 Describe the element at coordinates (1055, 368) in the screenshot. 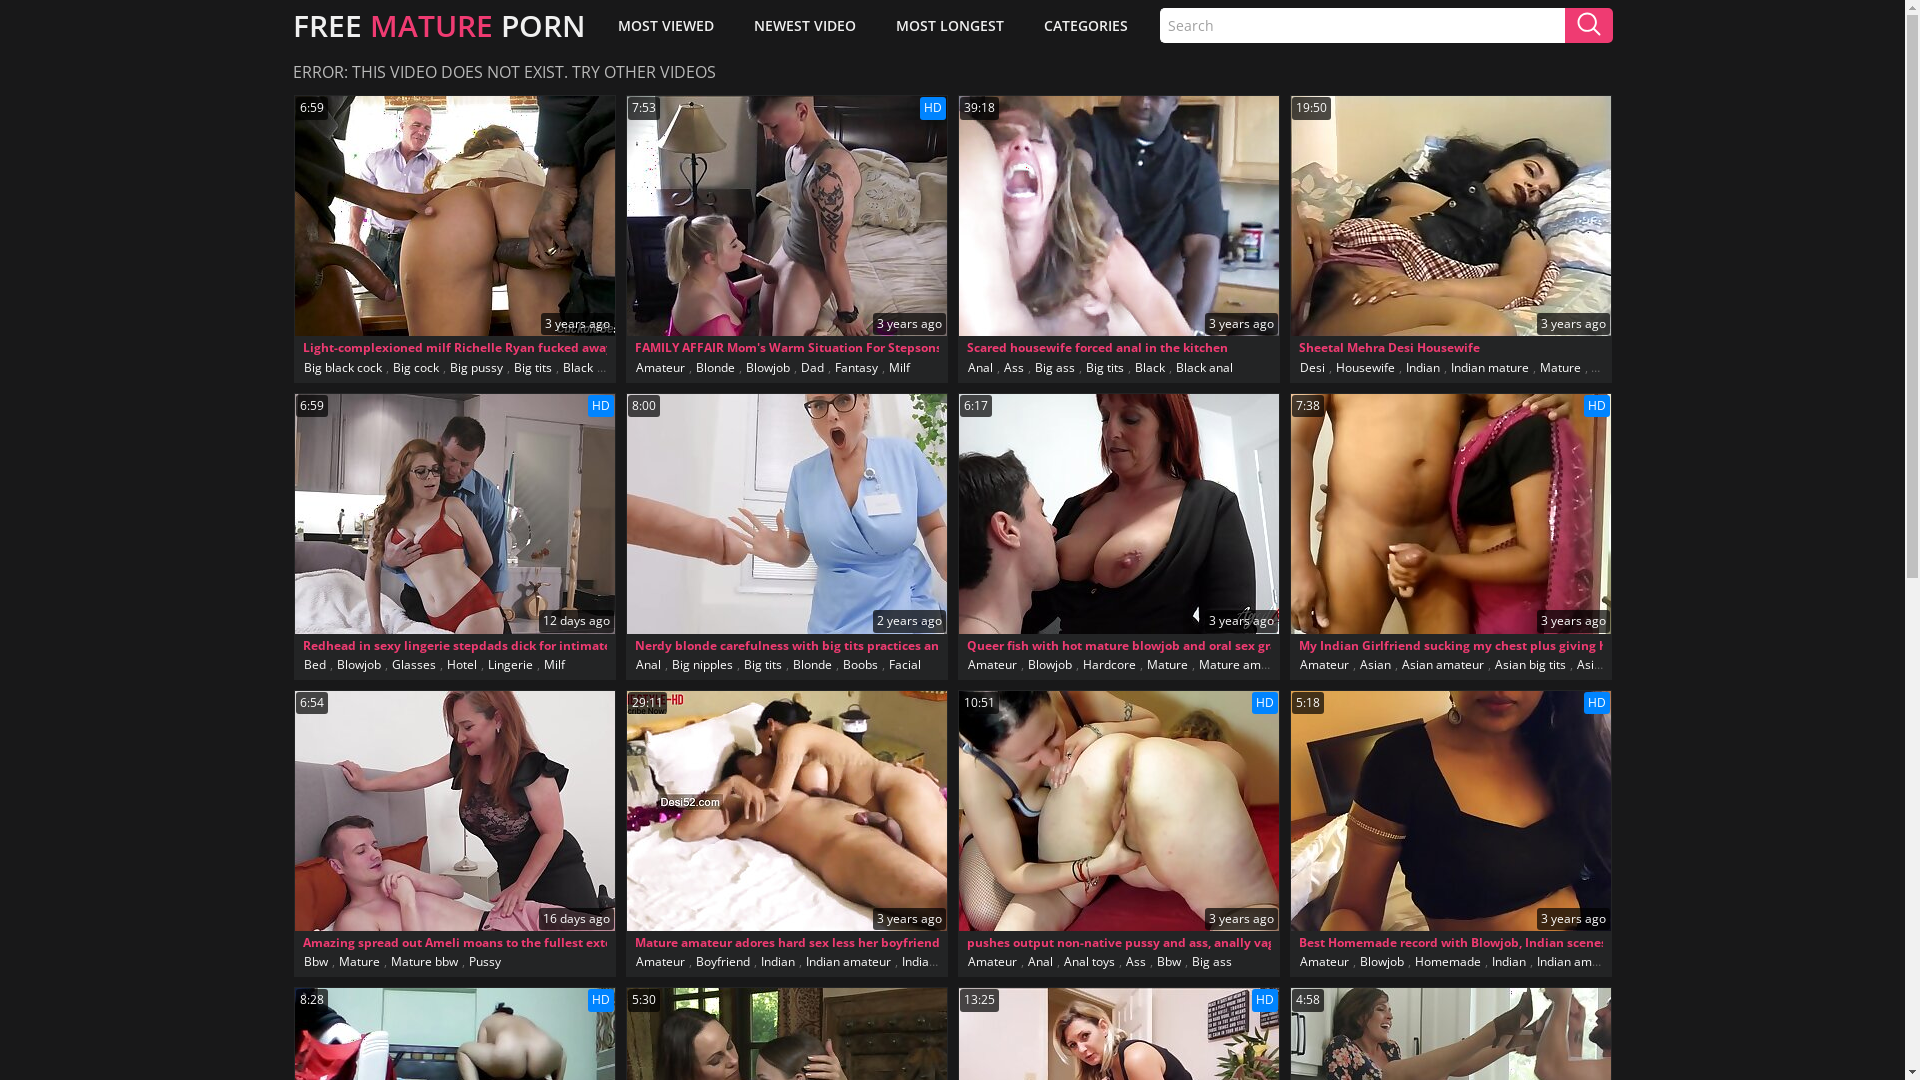

I see `Big ass` at that location.